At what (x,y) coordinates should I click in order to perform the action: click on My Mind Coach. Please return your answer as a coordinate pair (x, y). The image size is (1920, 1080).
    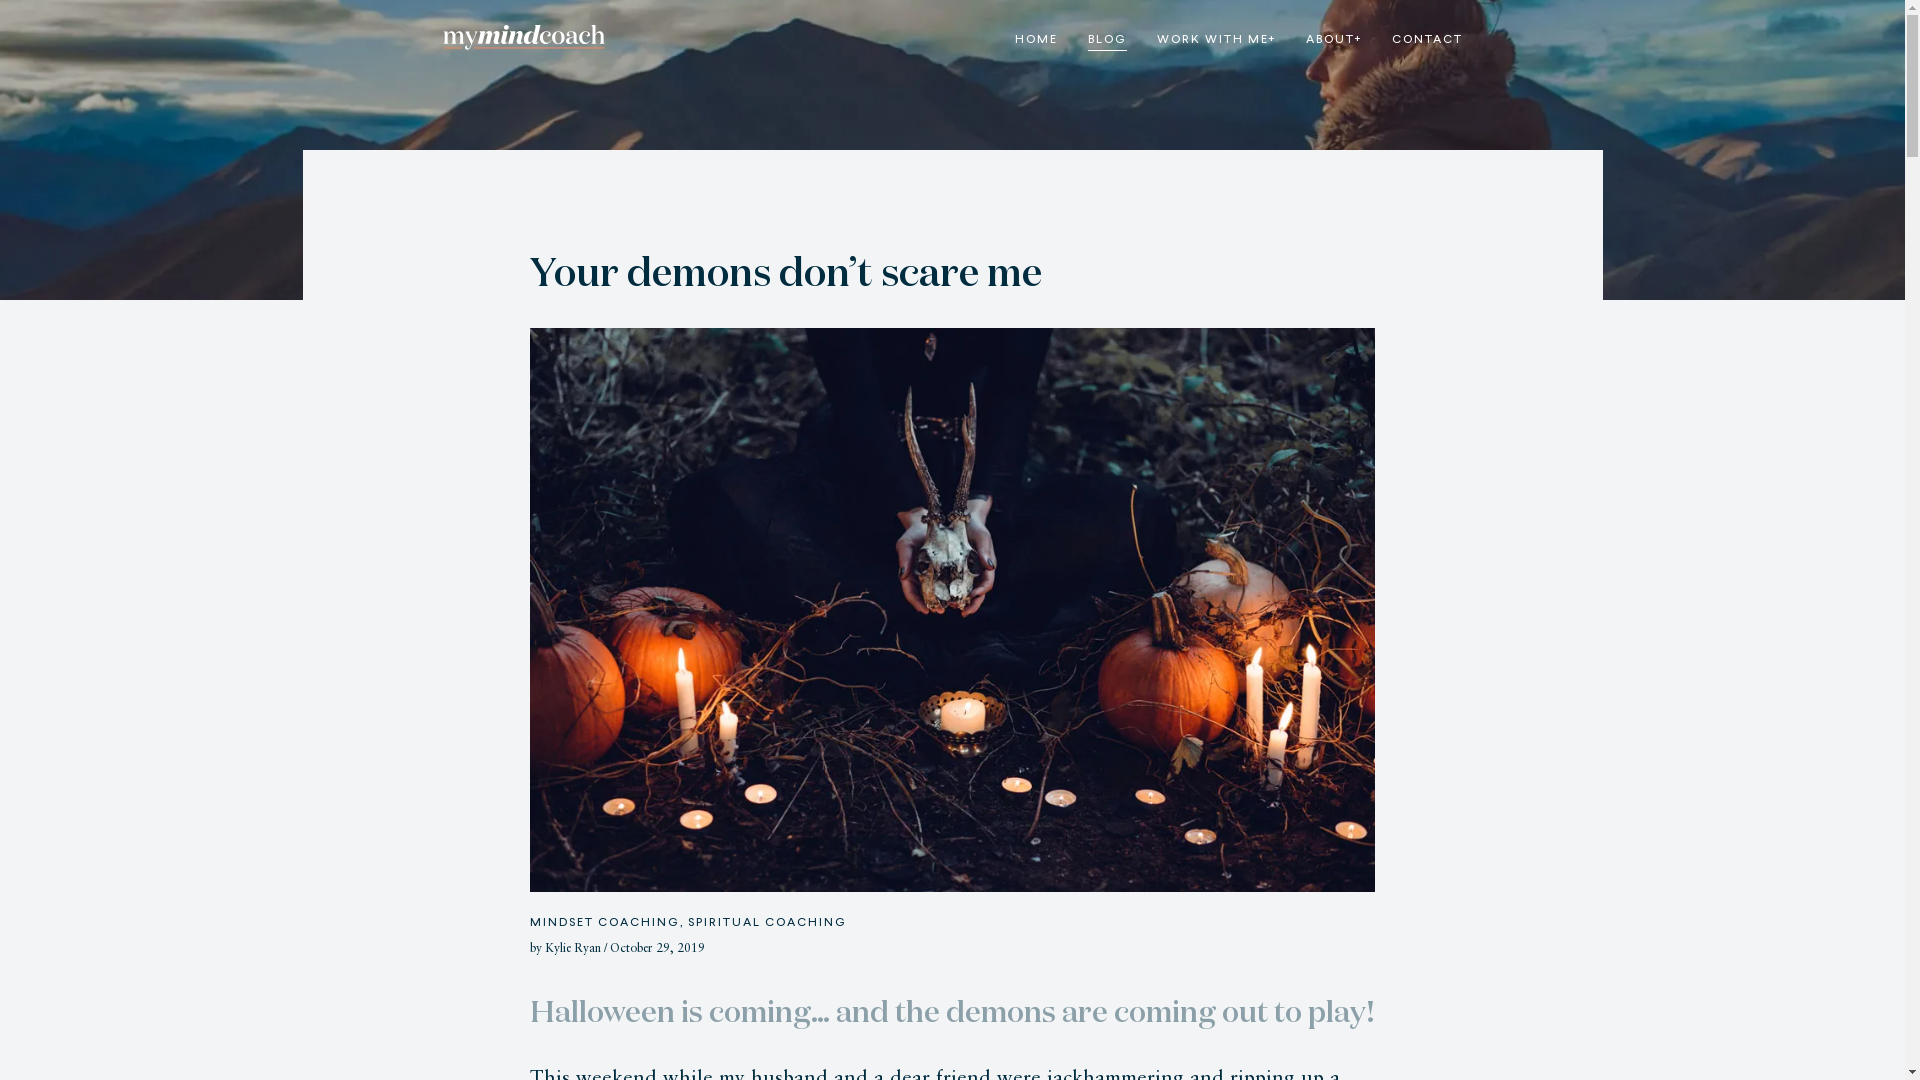
    Looking at the image, I should click on (523, 38).